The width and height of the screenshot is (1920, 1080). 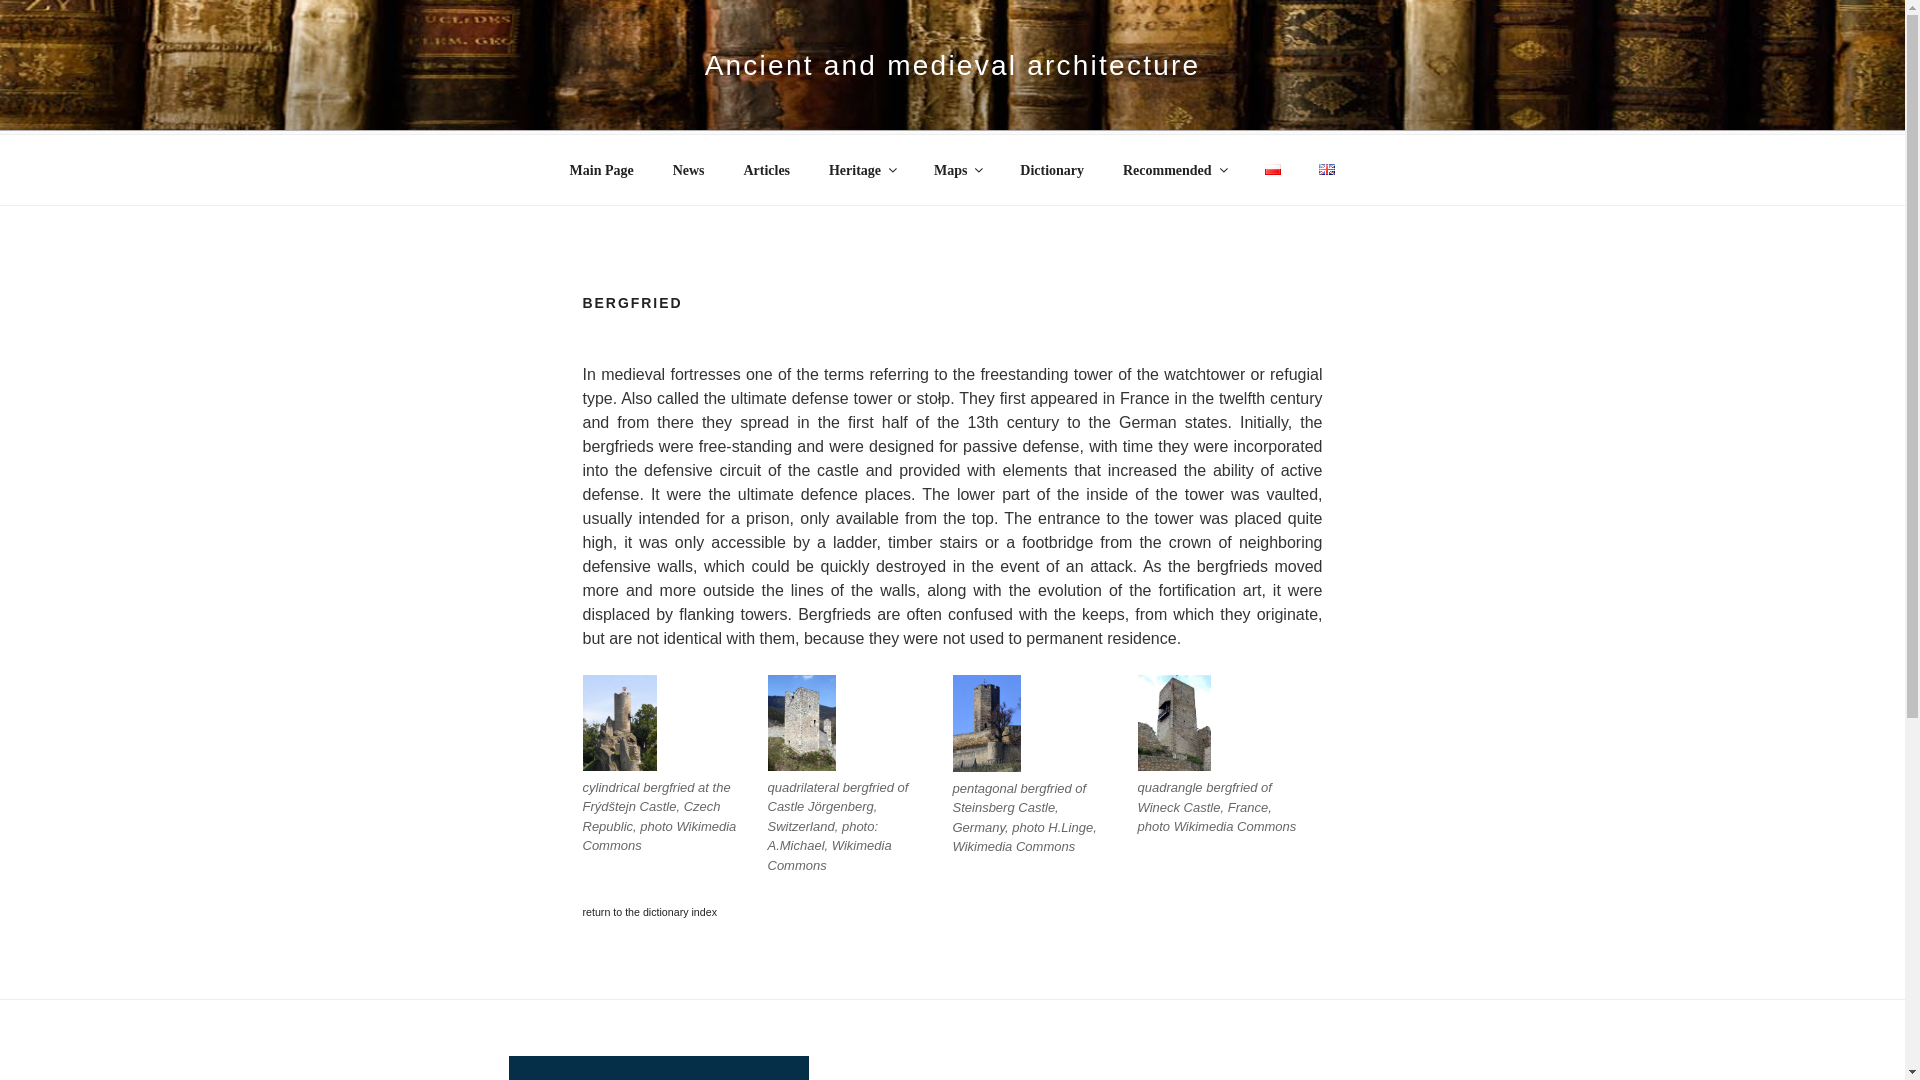 I want to click on Articles, so click(x=766, y=170).